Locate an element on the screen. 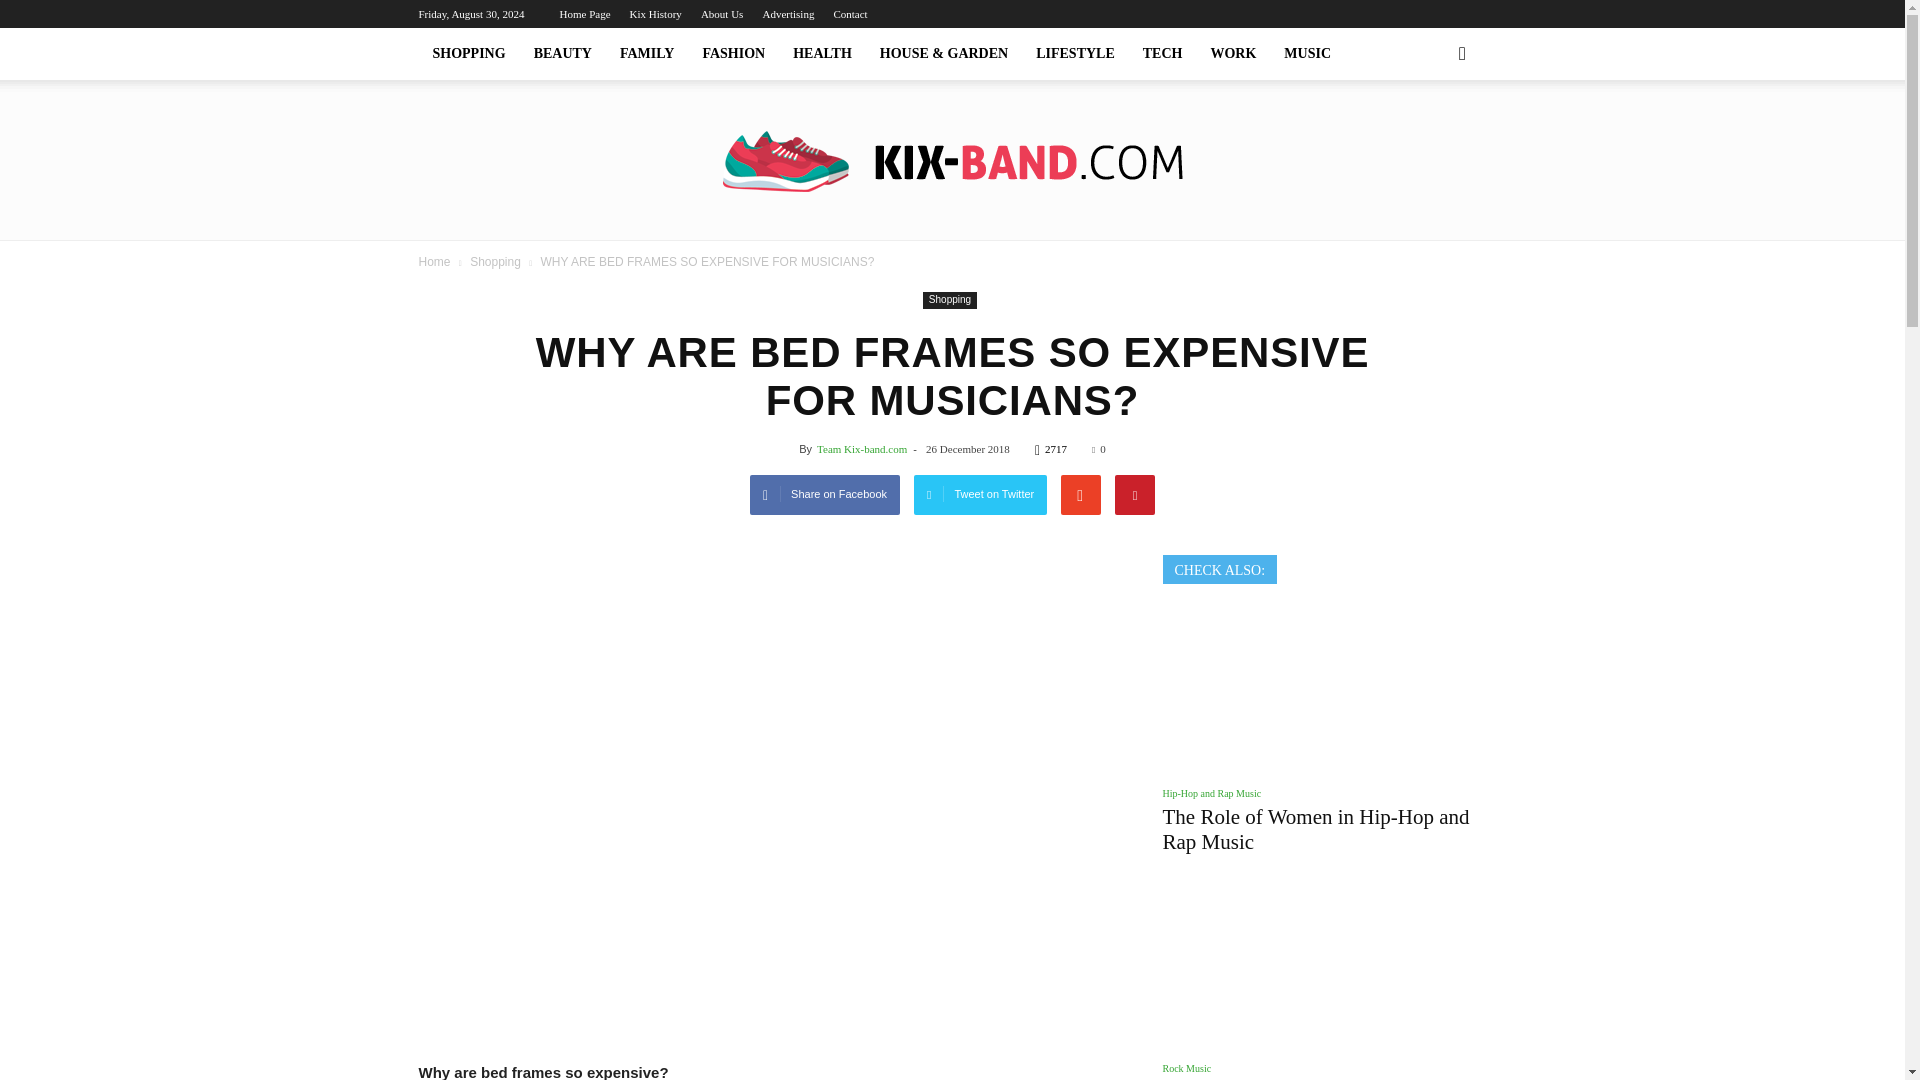  Home Page is located at coordinates (585, 14).